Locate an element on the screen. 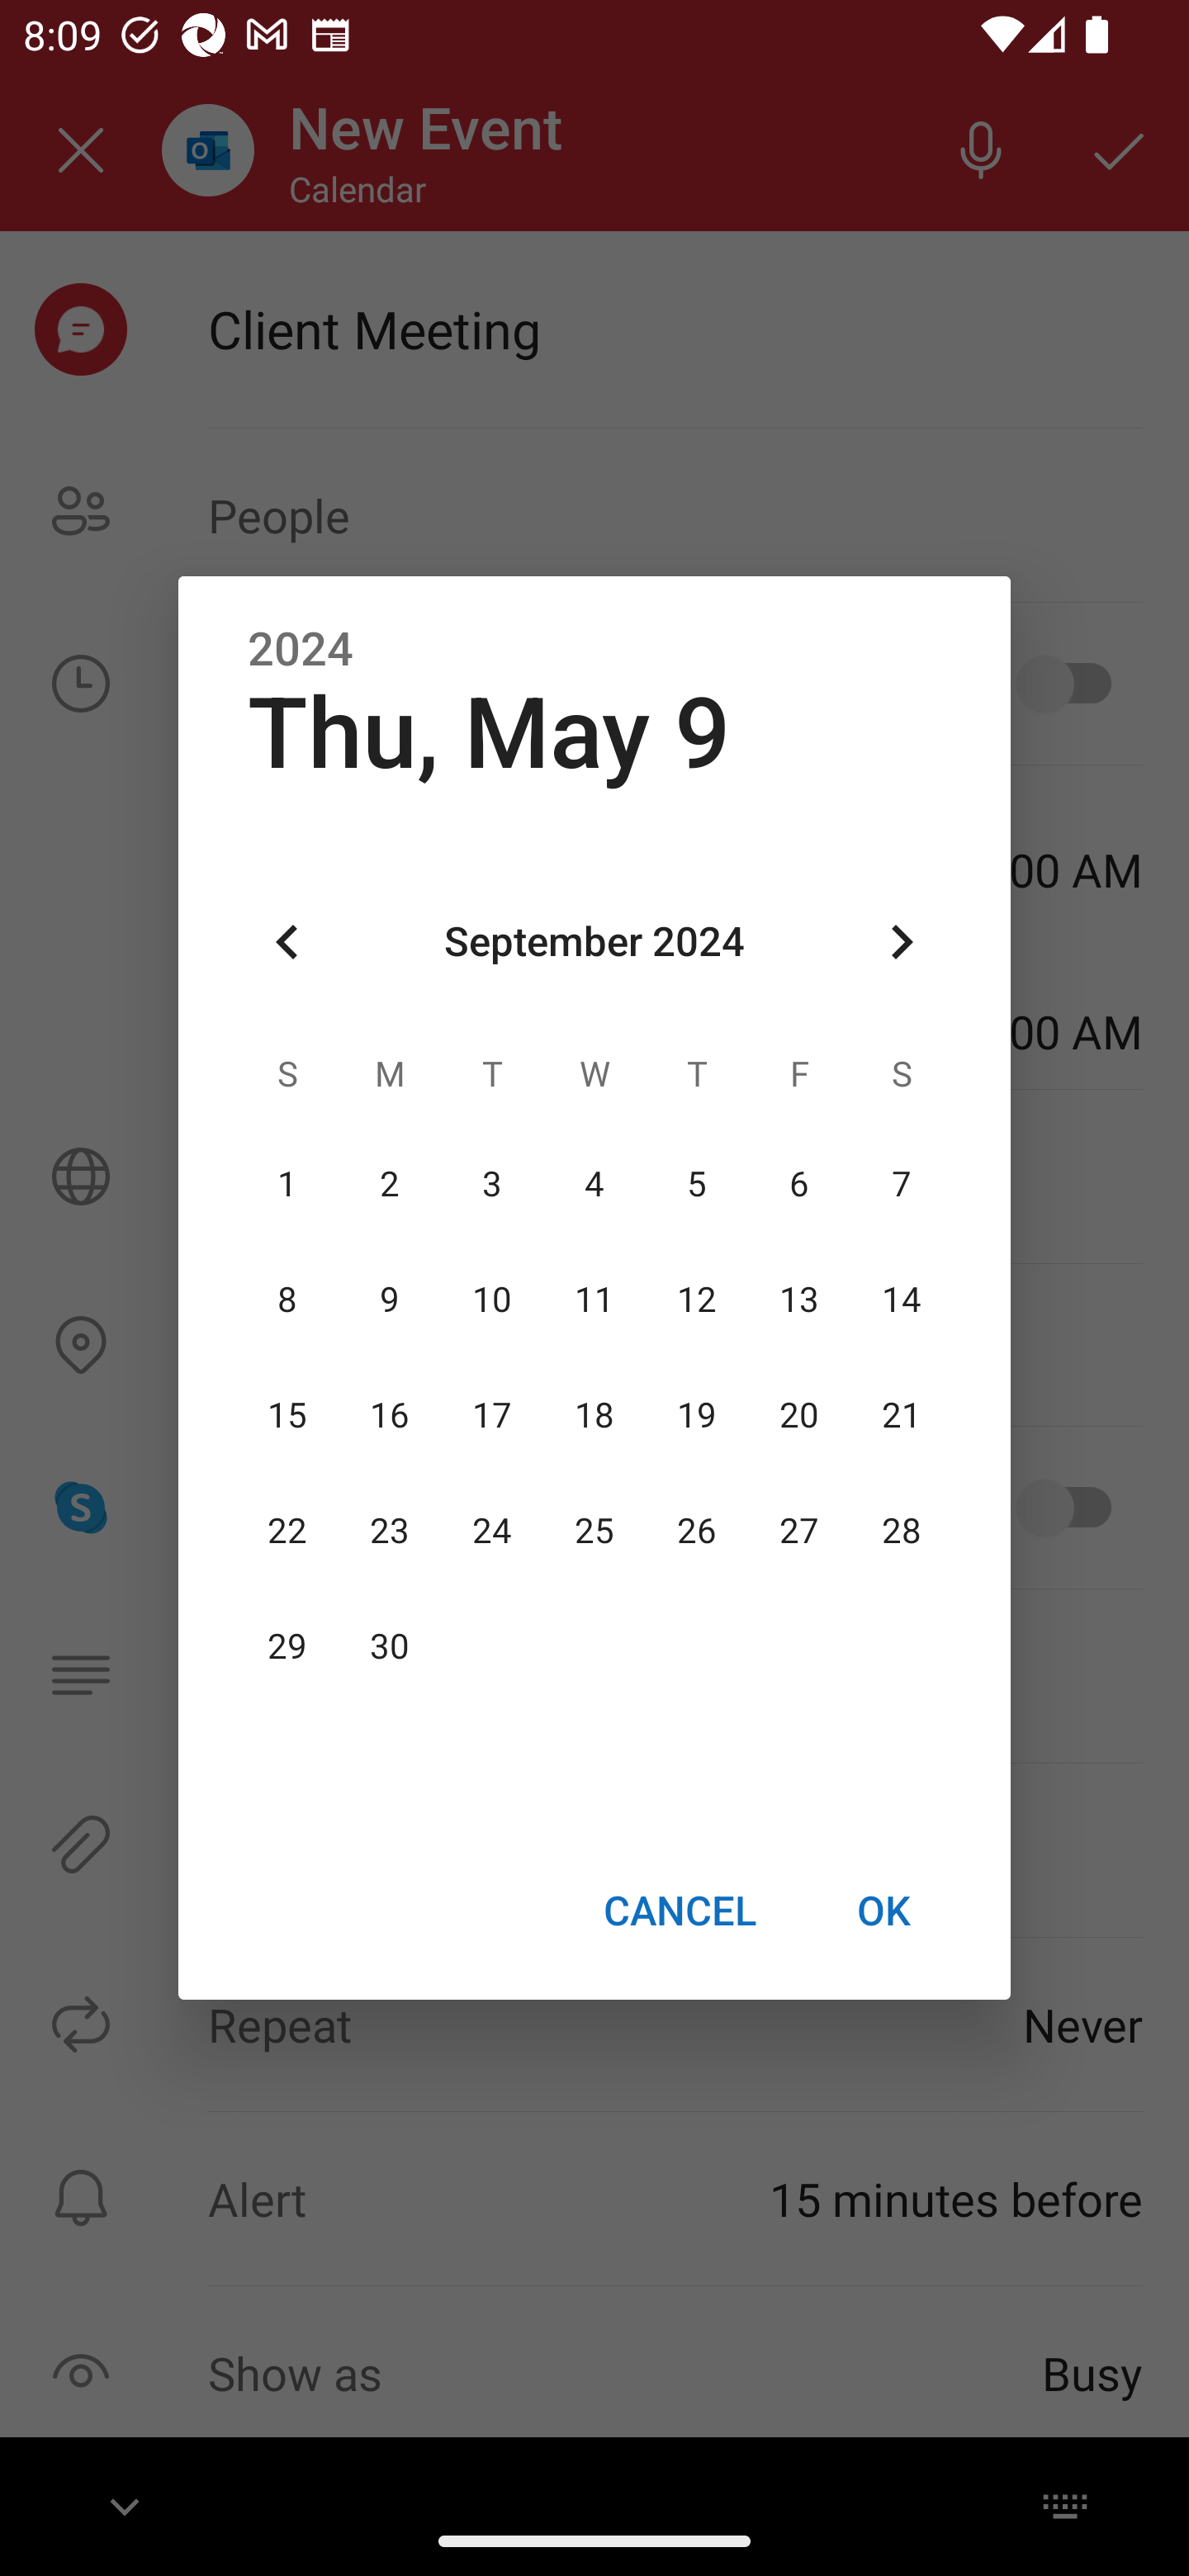  Thu, May 9 is located at coordinates (489, 733).